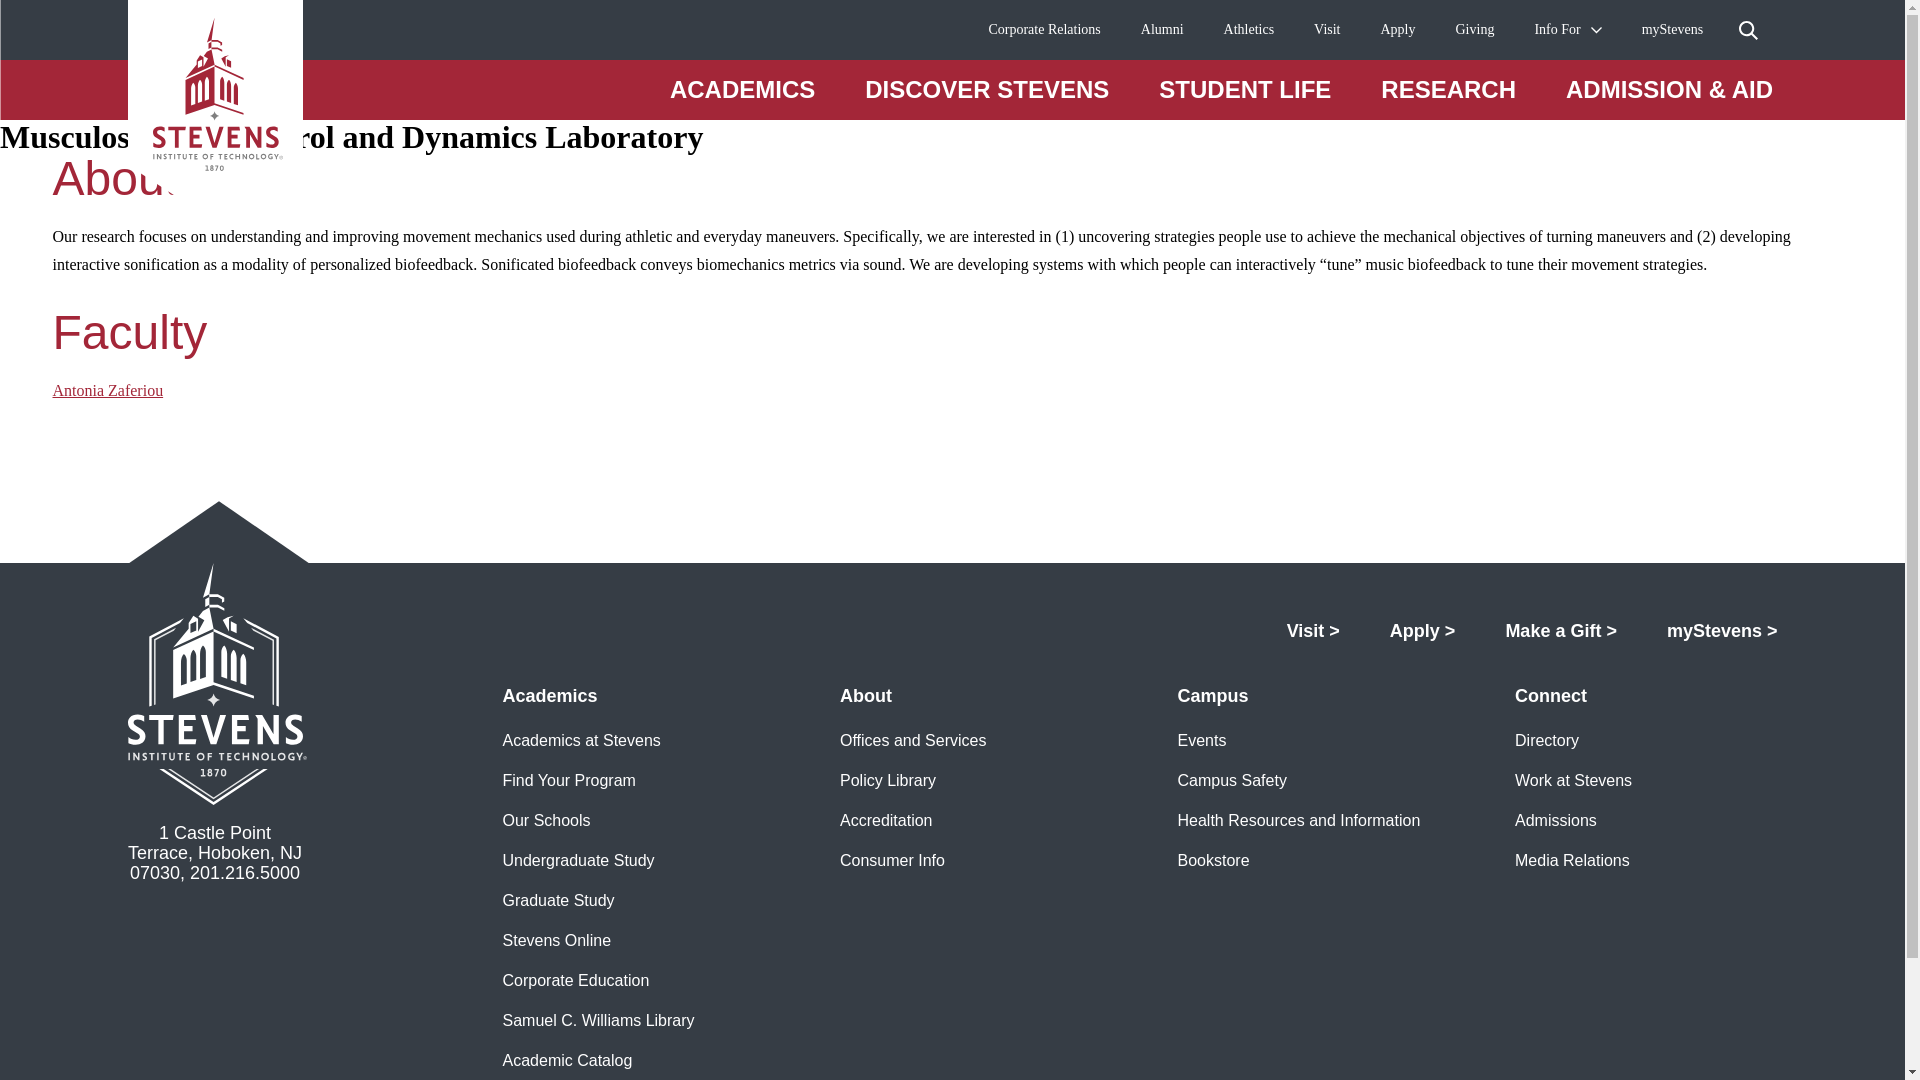 This screenshot has width=1920, height=1080. I want to click on Giving, so click(1475, 30).